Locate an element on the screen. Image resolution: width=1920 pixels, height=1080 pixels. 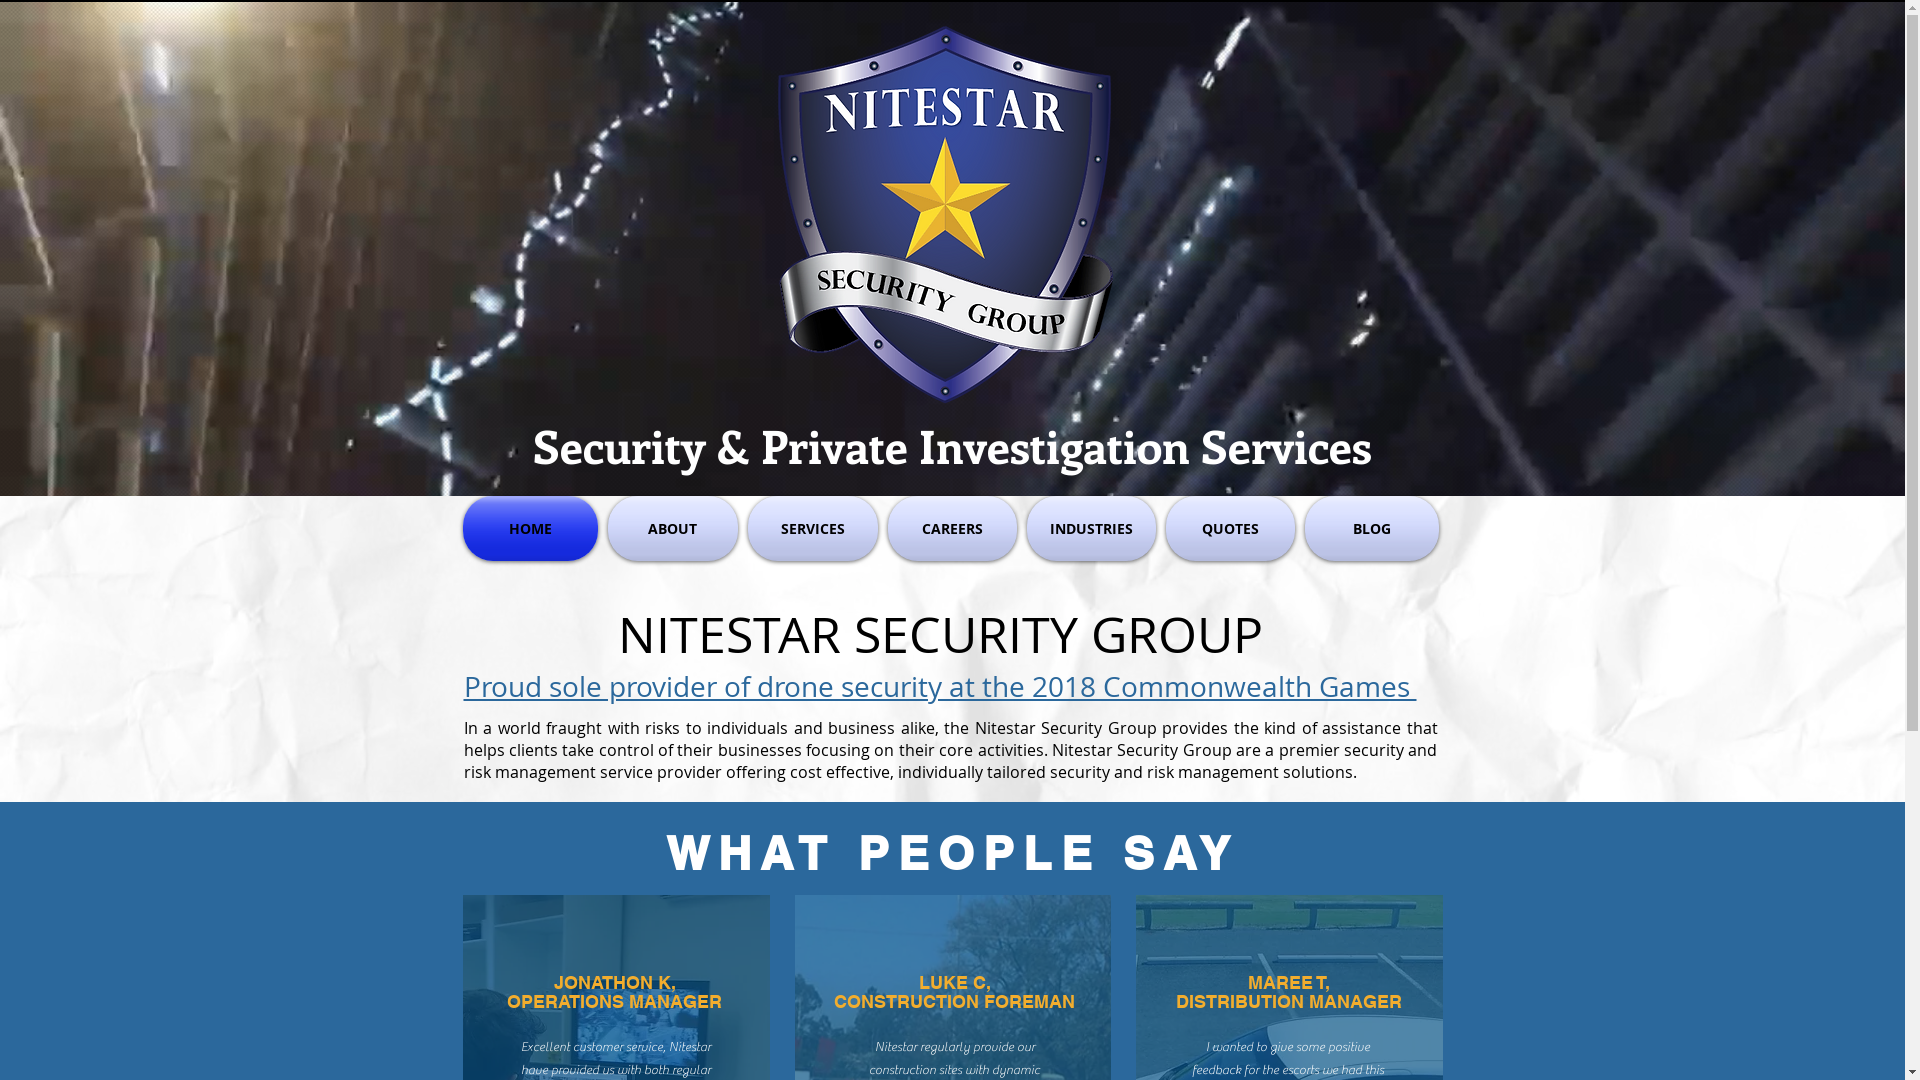
v2.png is located at coordinates (942, 215).